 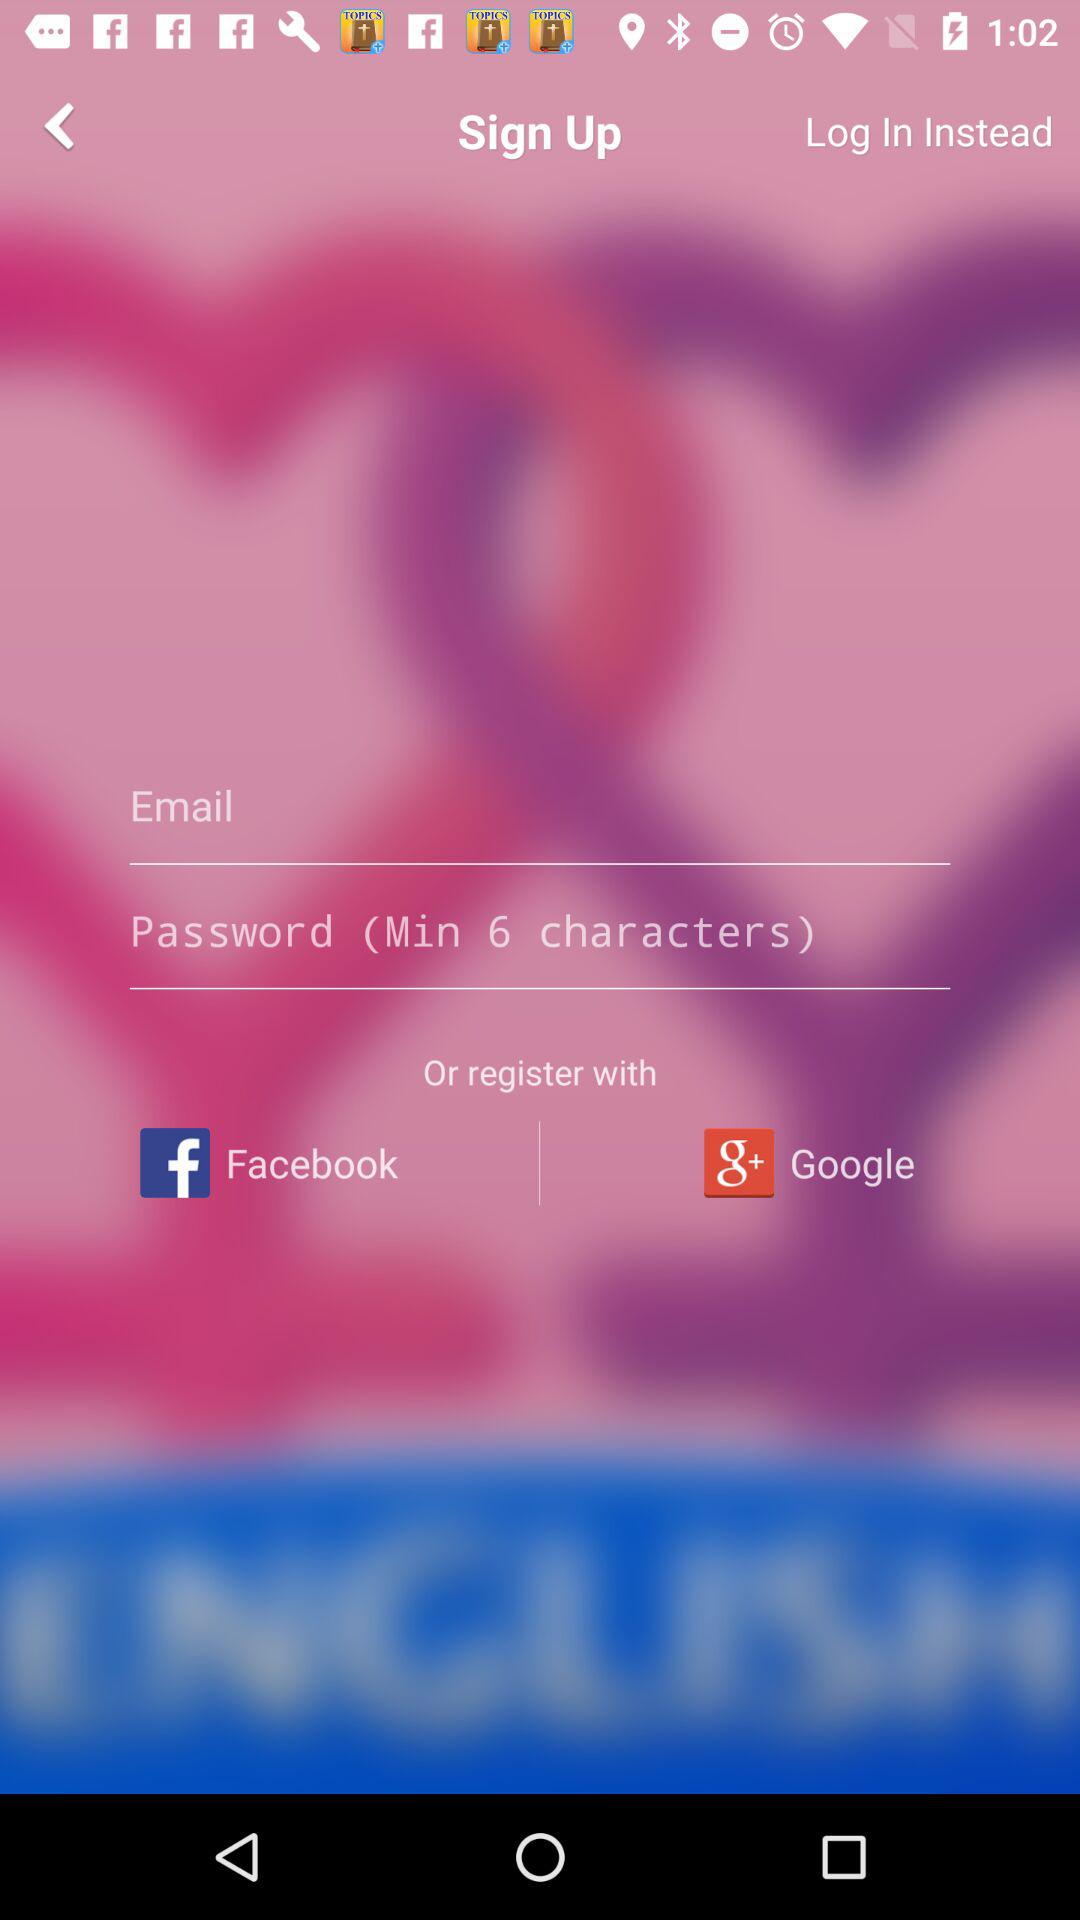 What do you see at coordinates (540, 930) in the screenshot?
I see `type password` at bounding box center [540, 930].